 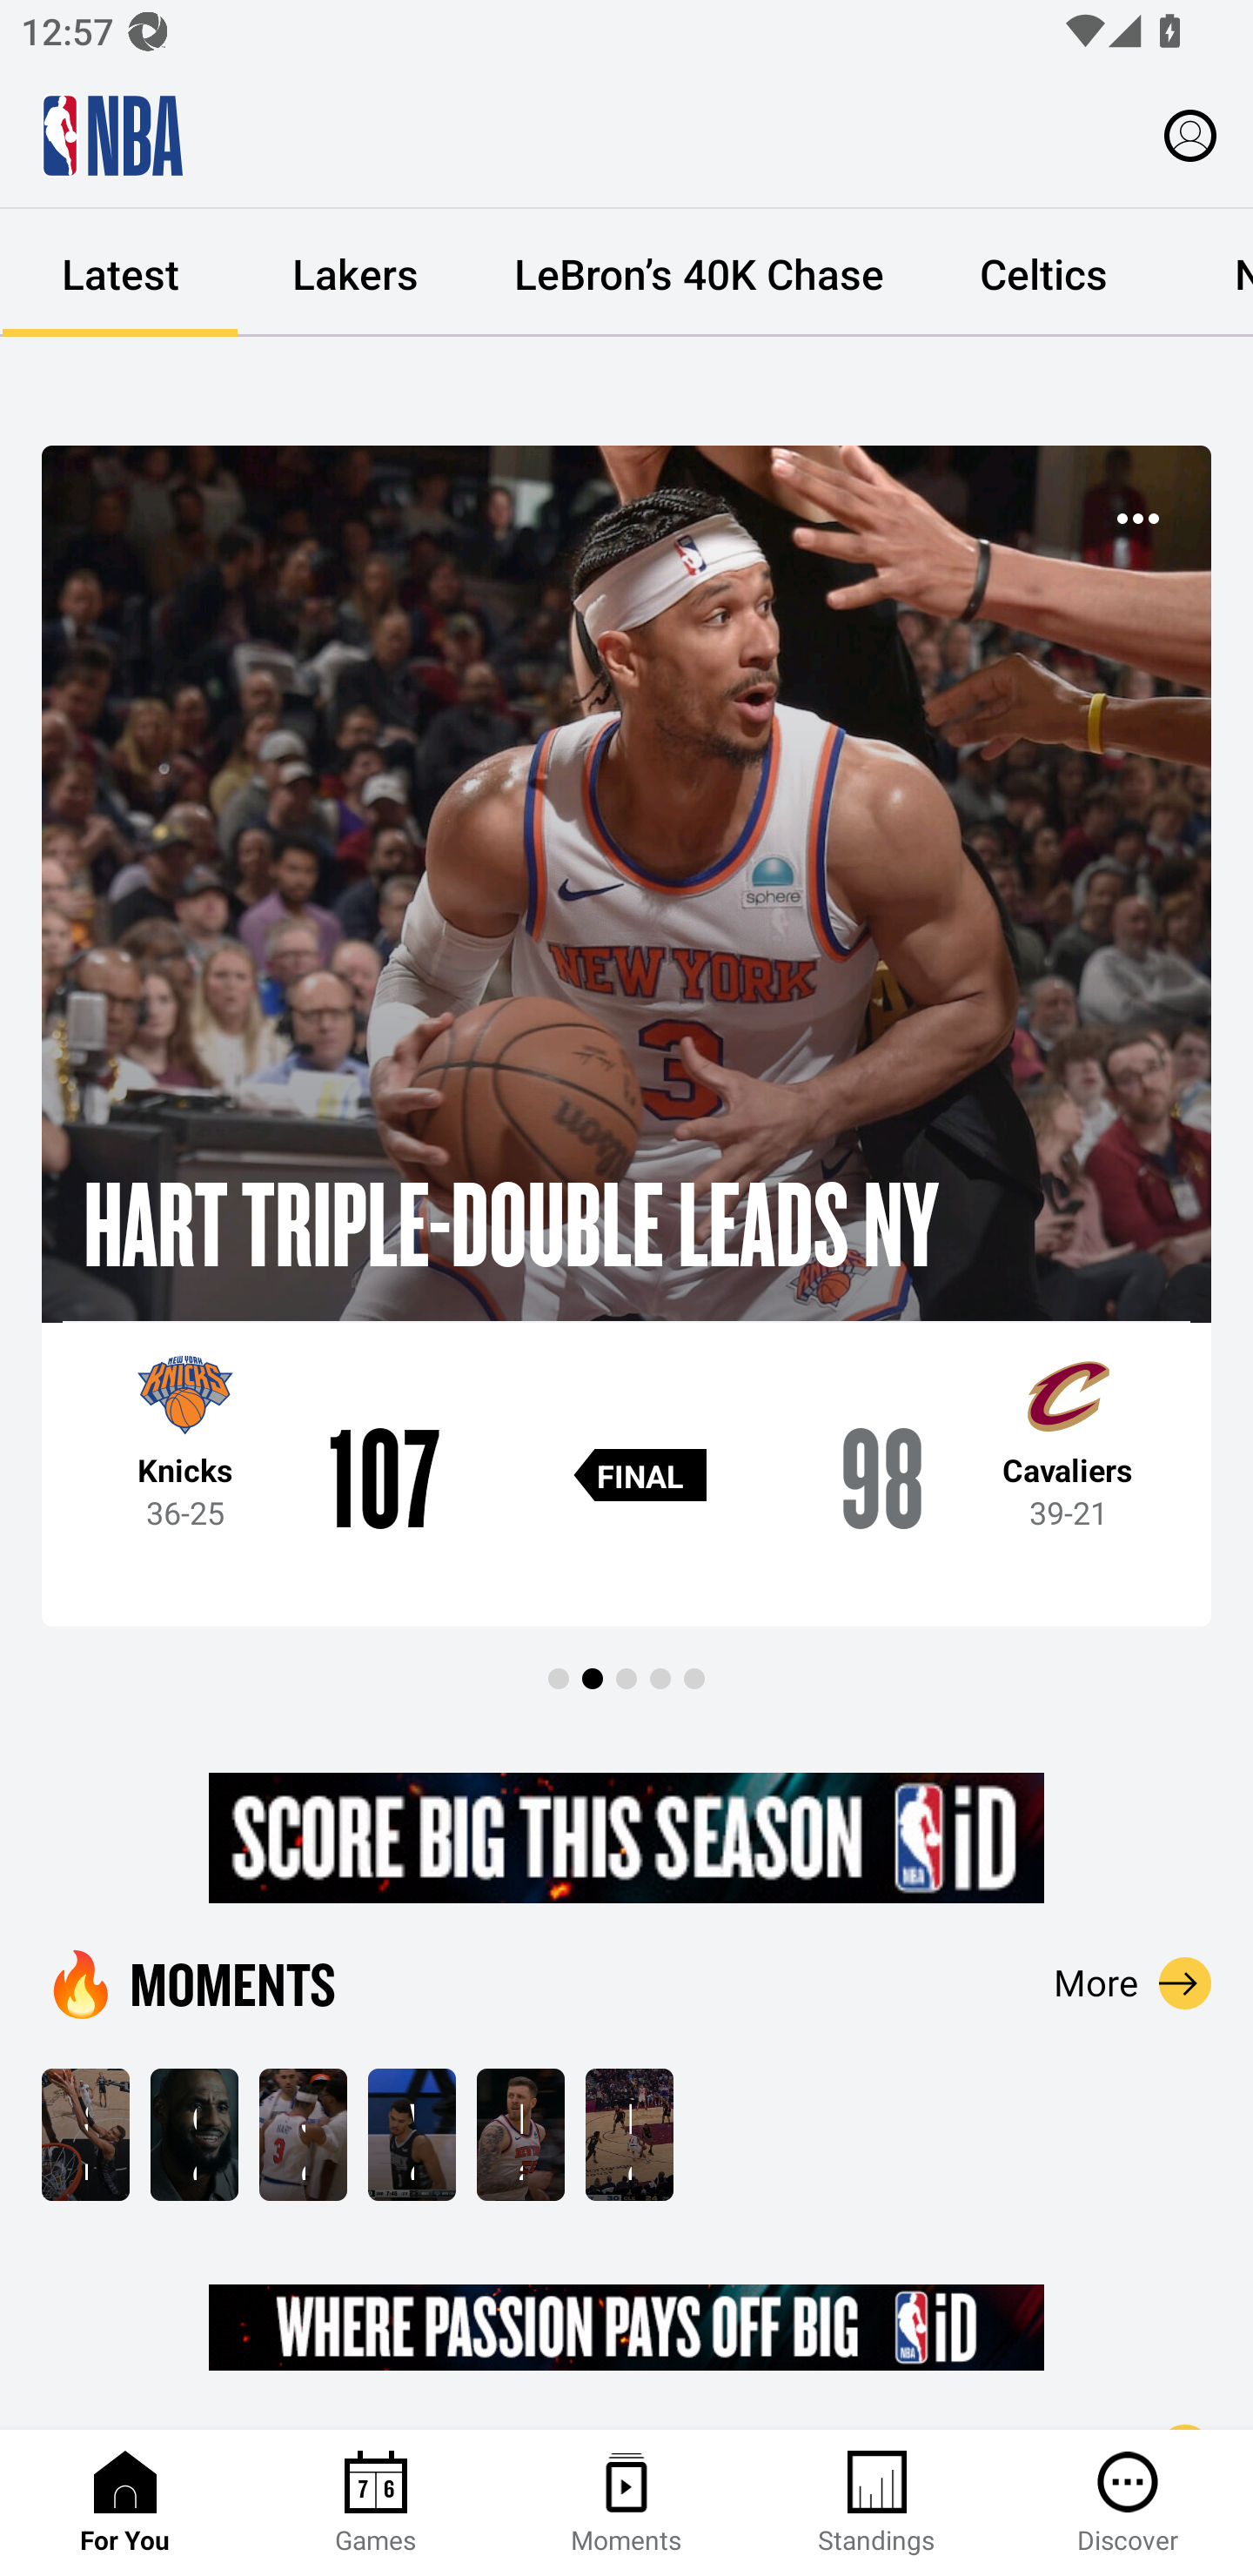 I want to click on Standings, so click(x=877, y=2503).